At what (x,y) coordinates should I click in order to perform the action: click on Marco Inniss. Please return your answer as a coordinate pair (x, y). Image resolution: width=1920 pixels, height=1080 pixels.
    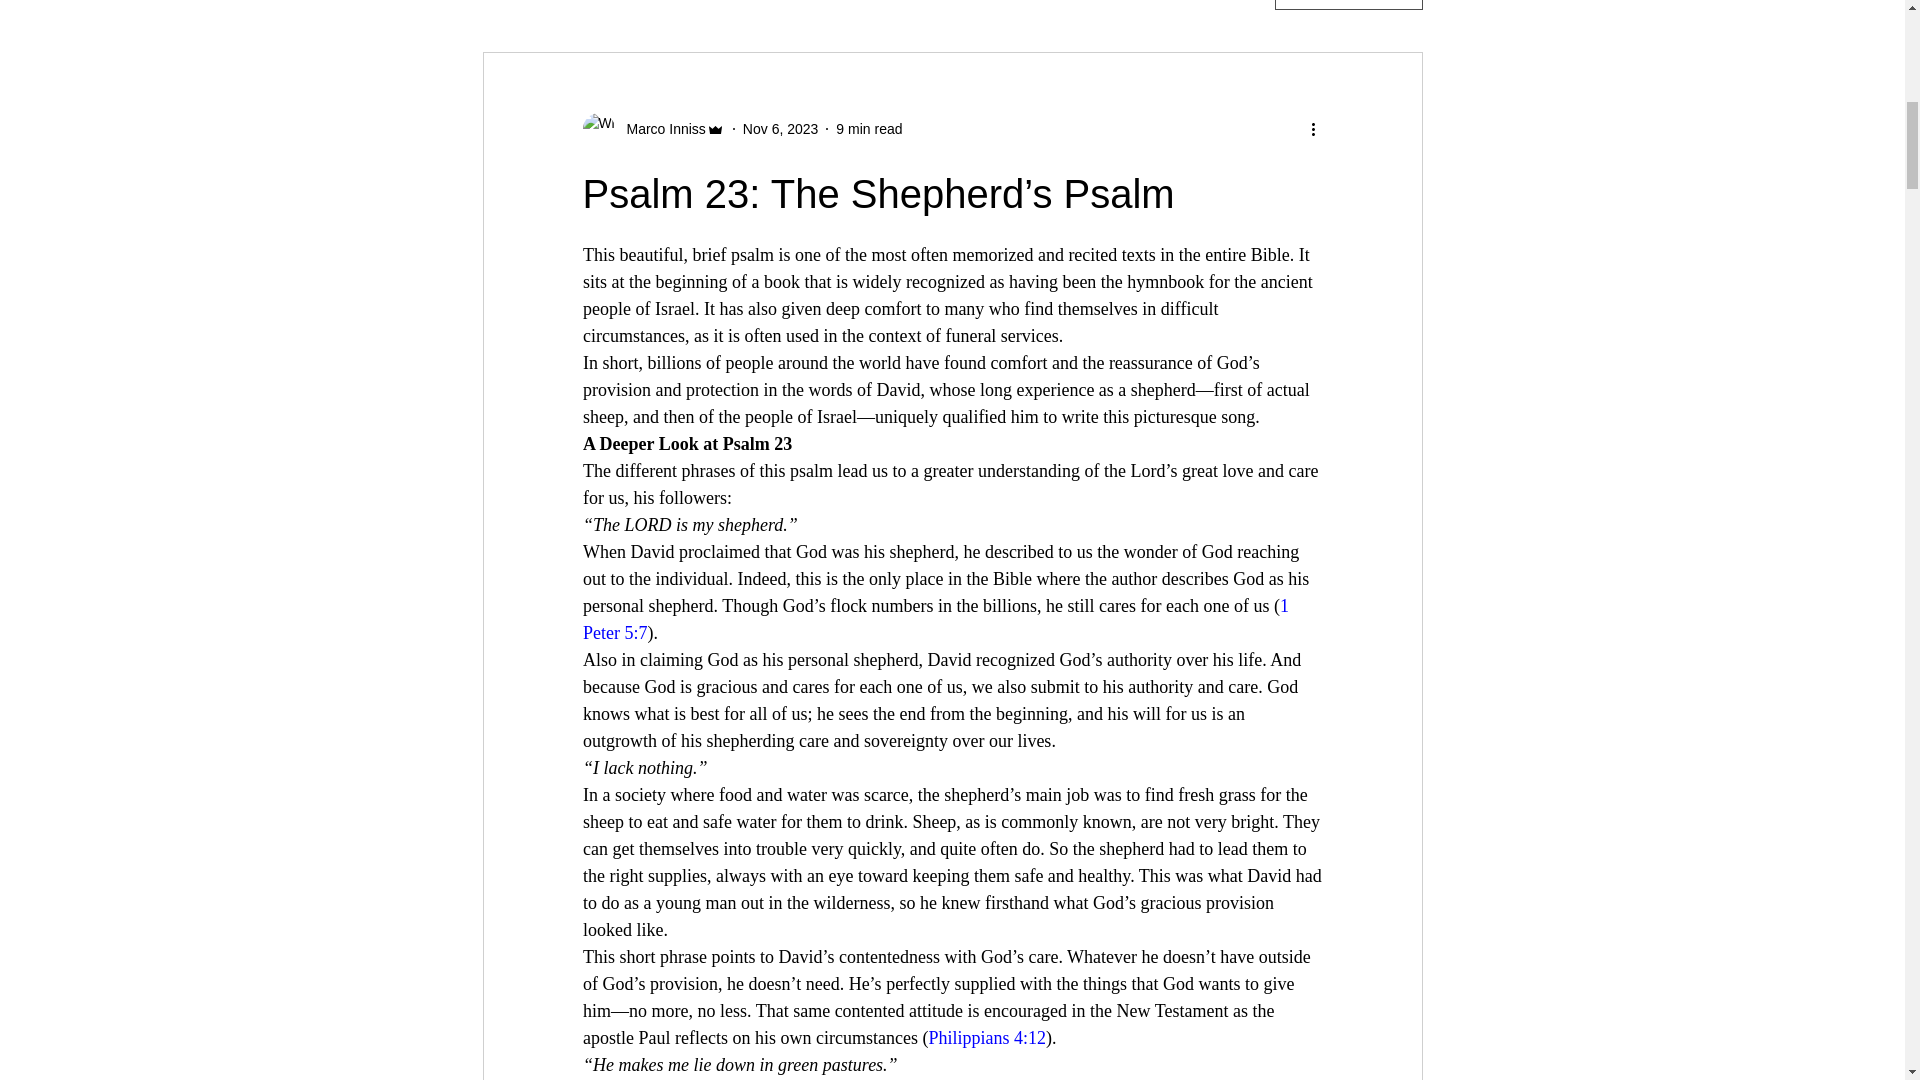
    Looking at the image, I should click on (659, 128).